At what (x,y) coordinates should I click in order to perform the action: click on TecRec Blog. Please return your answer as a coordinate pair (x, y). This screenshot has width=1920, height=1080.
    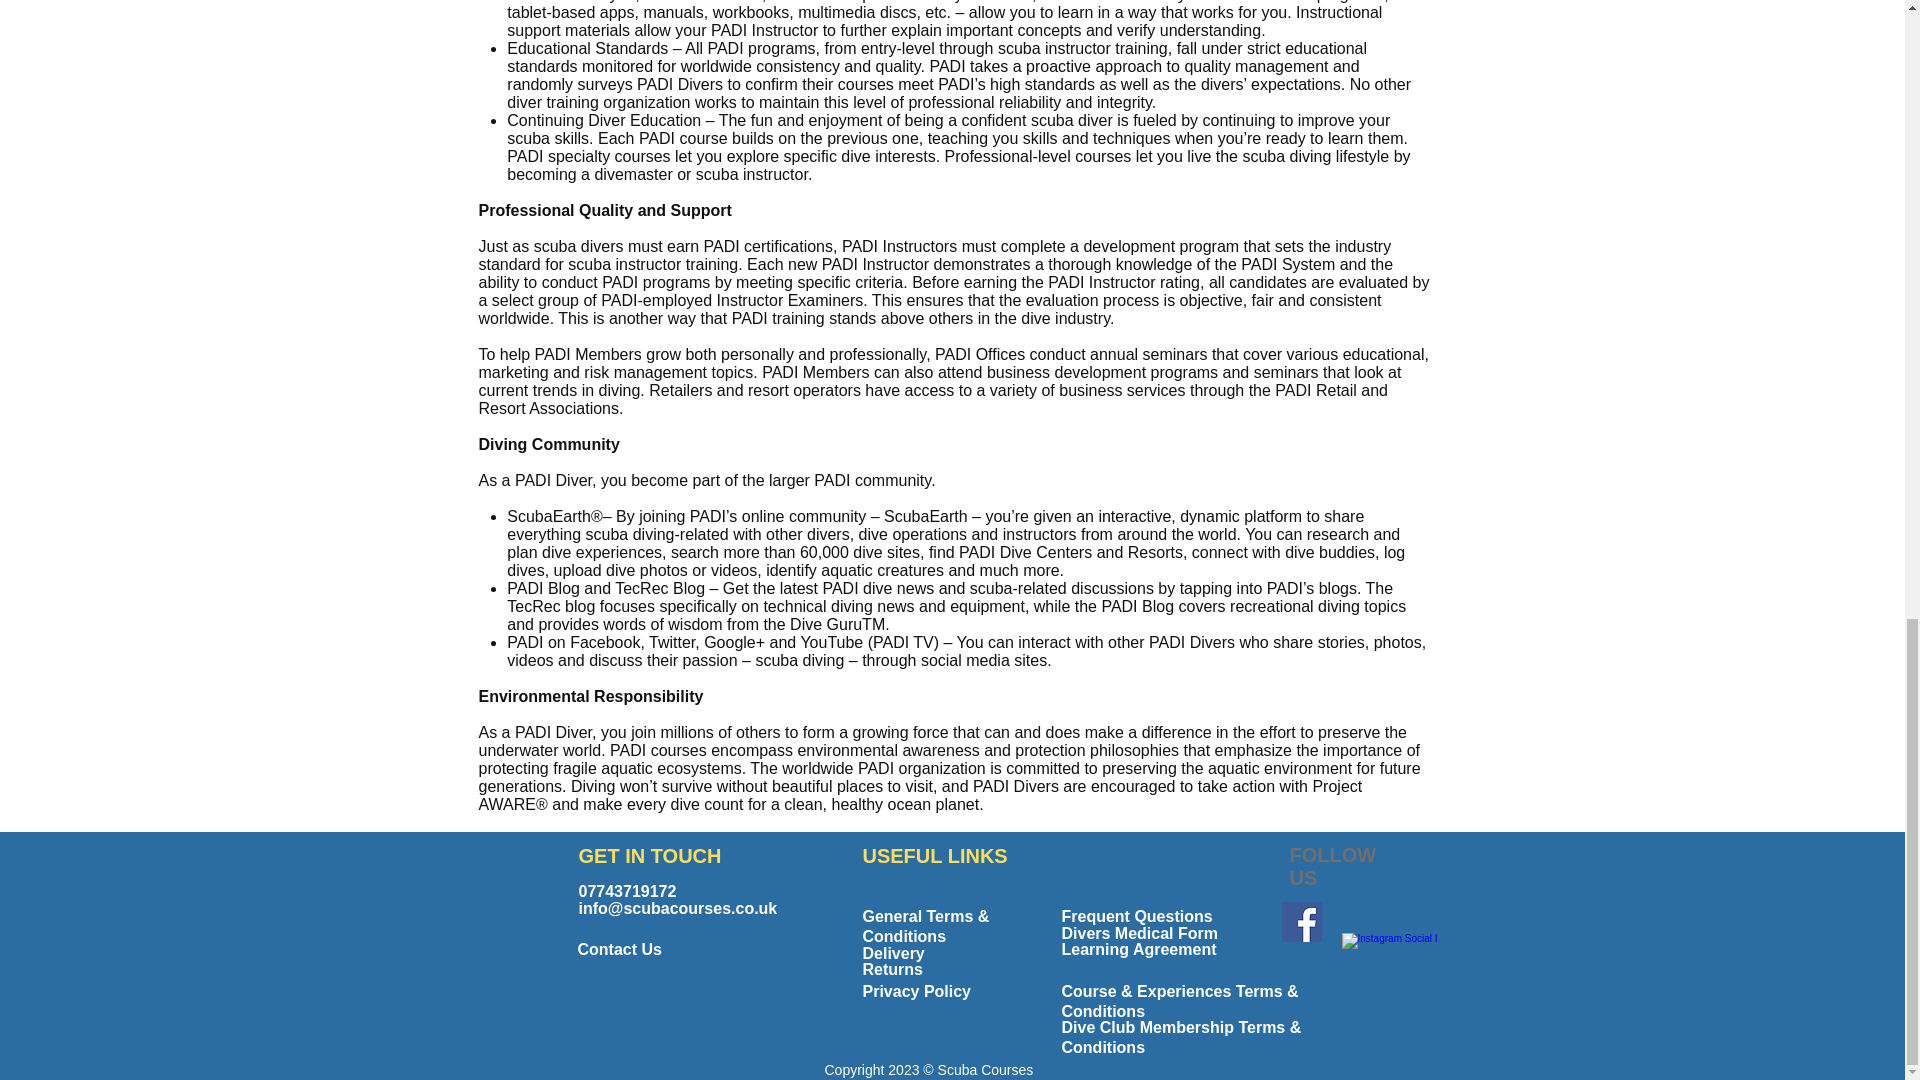
    Looking at the image, I should click on (659, 588).